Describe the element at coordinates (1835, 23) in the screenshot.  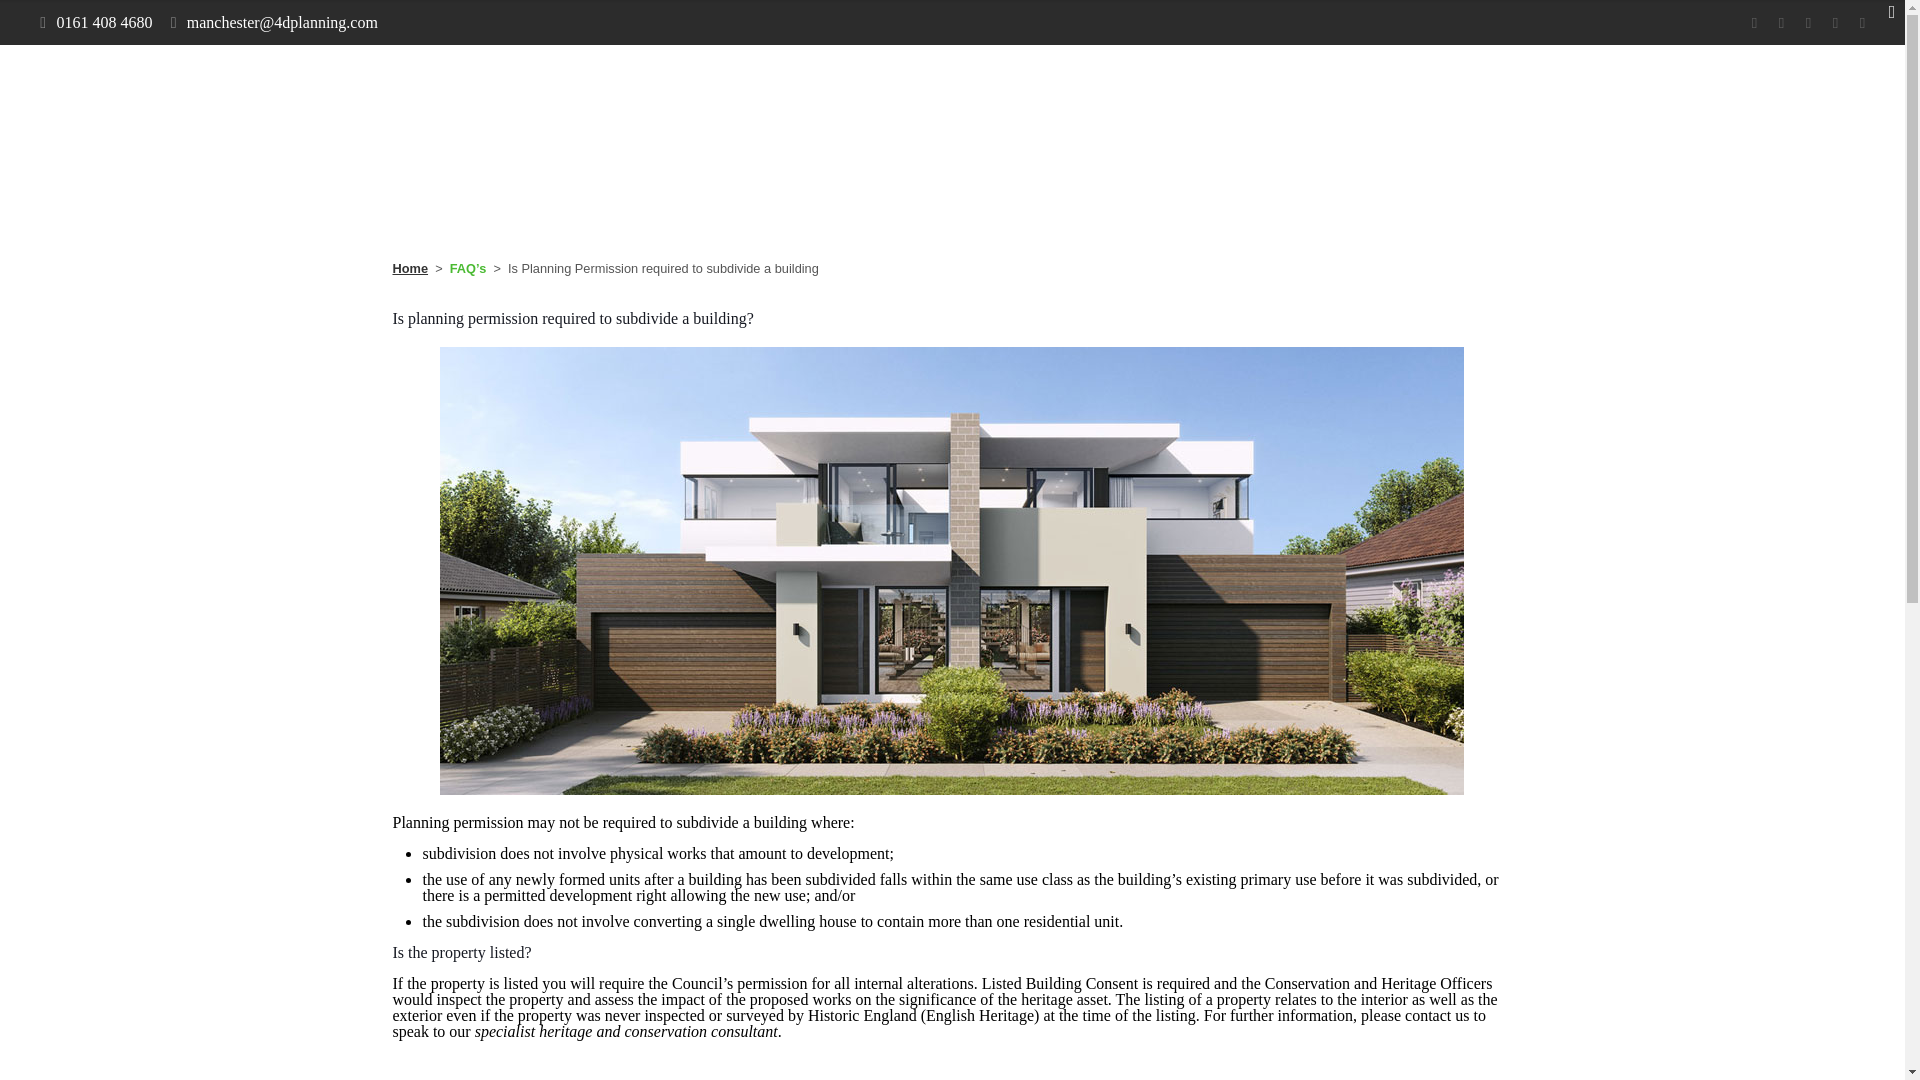
I see `LinkedIn` at that location.